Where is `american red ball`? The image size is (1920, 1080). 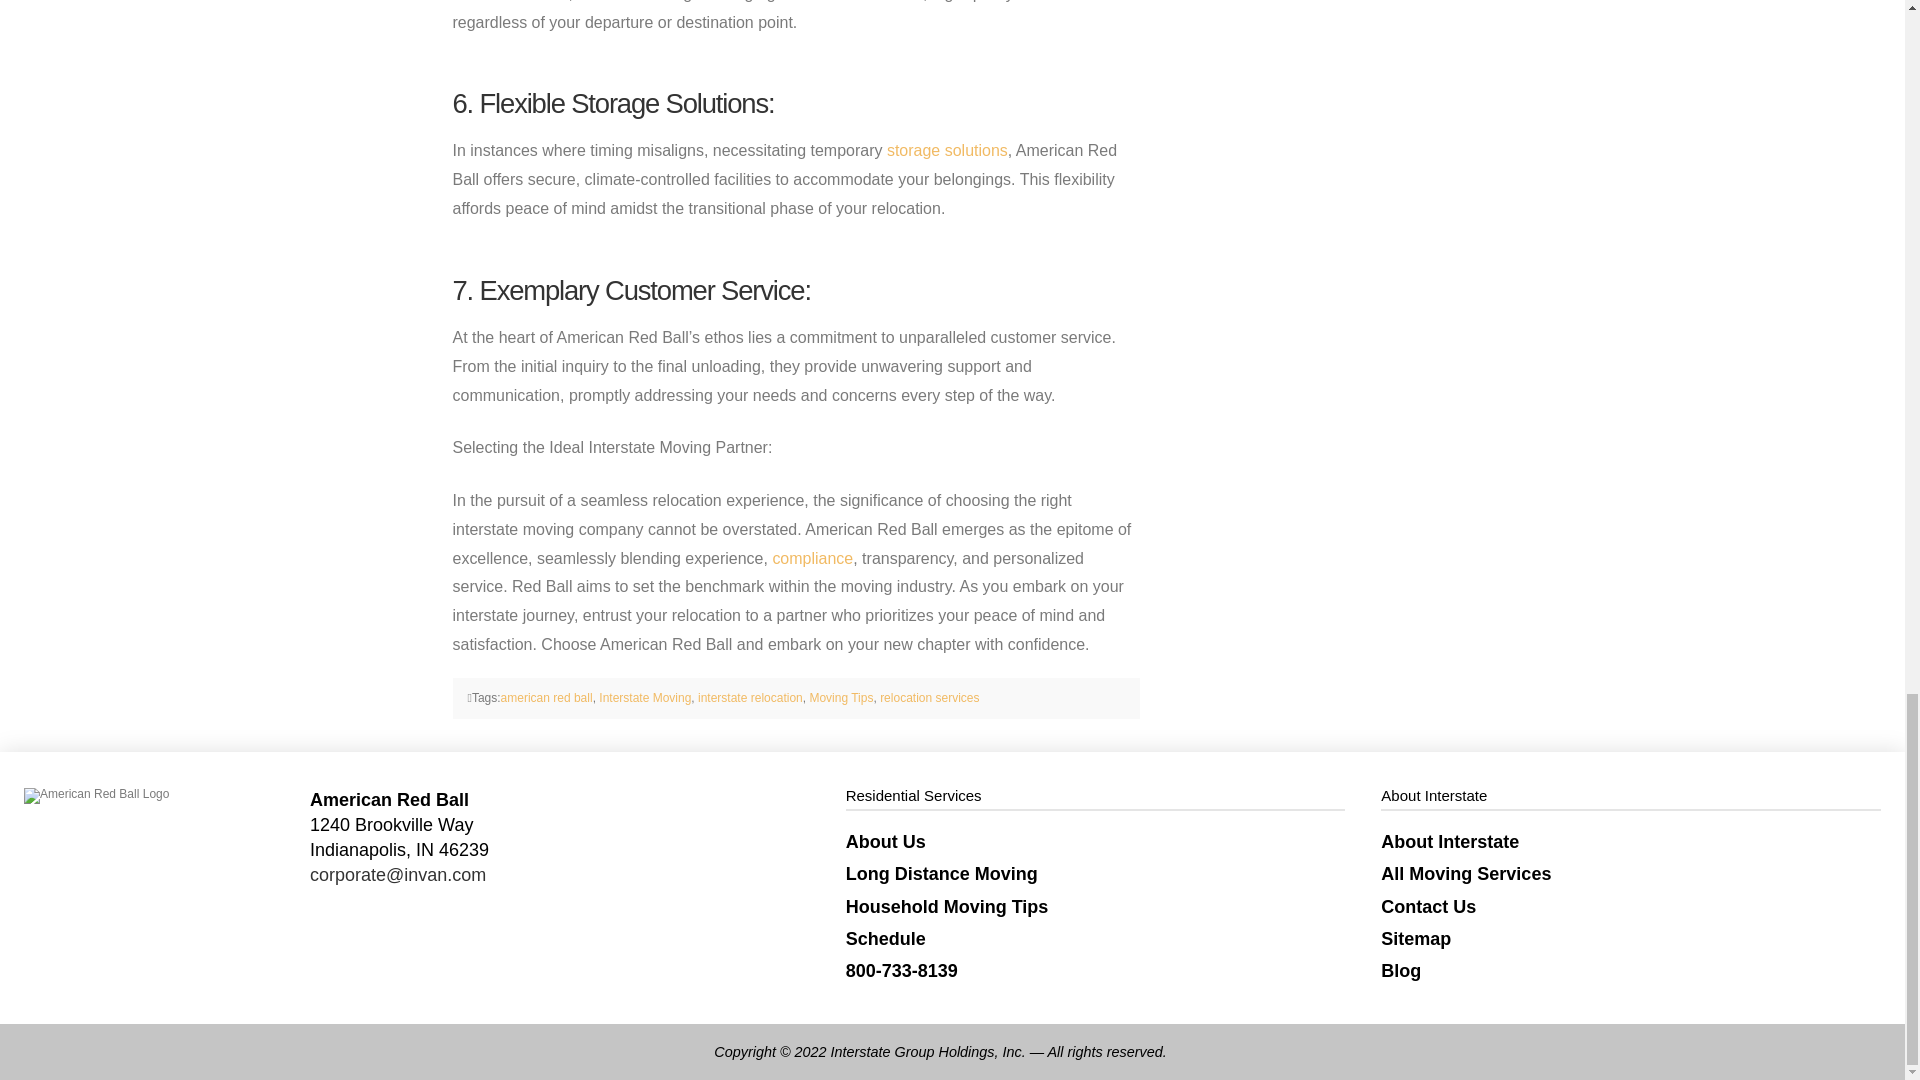 american red ball is located at coordinates (547, 698).